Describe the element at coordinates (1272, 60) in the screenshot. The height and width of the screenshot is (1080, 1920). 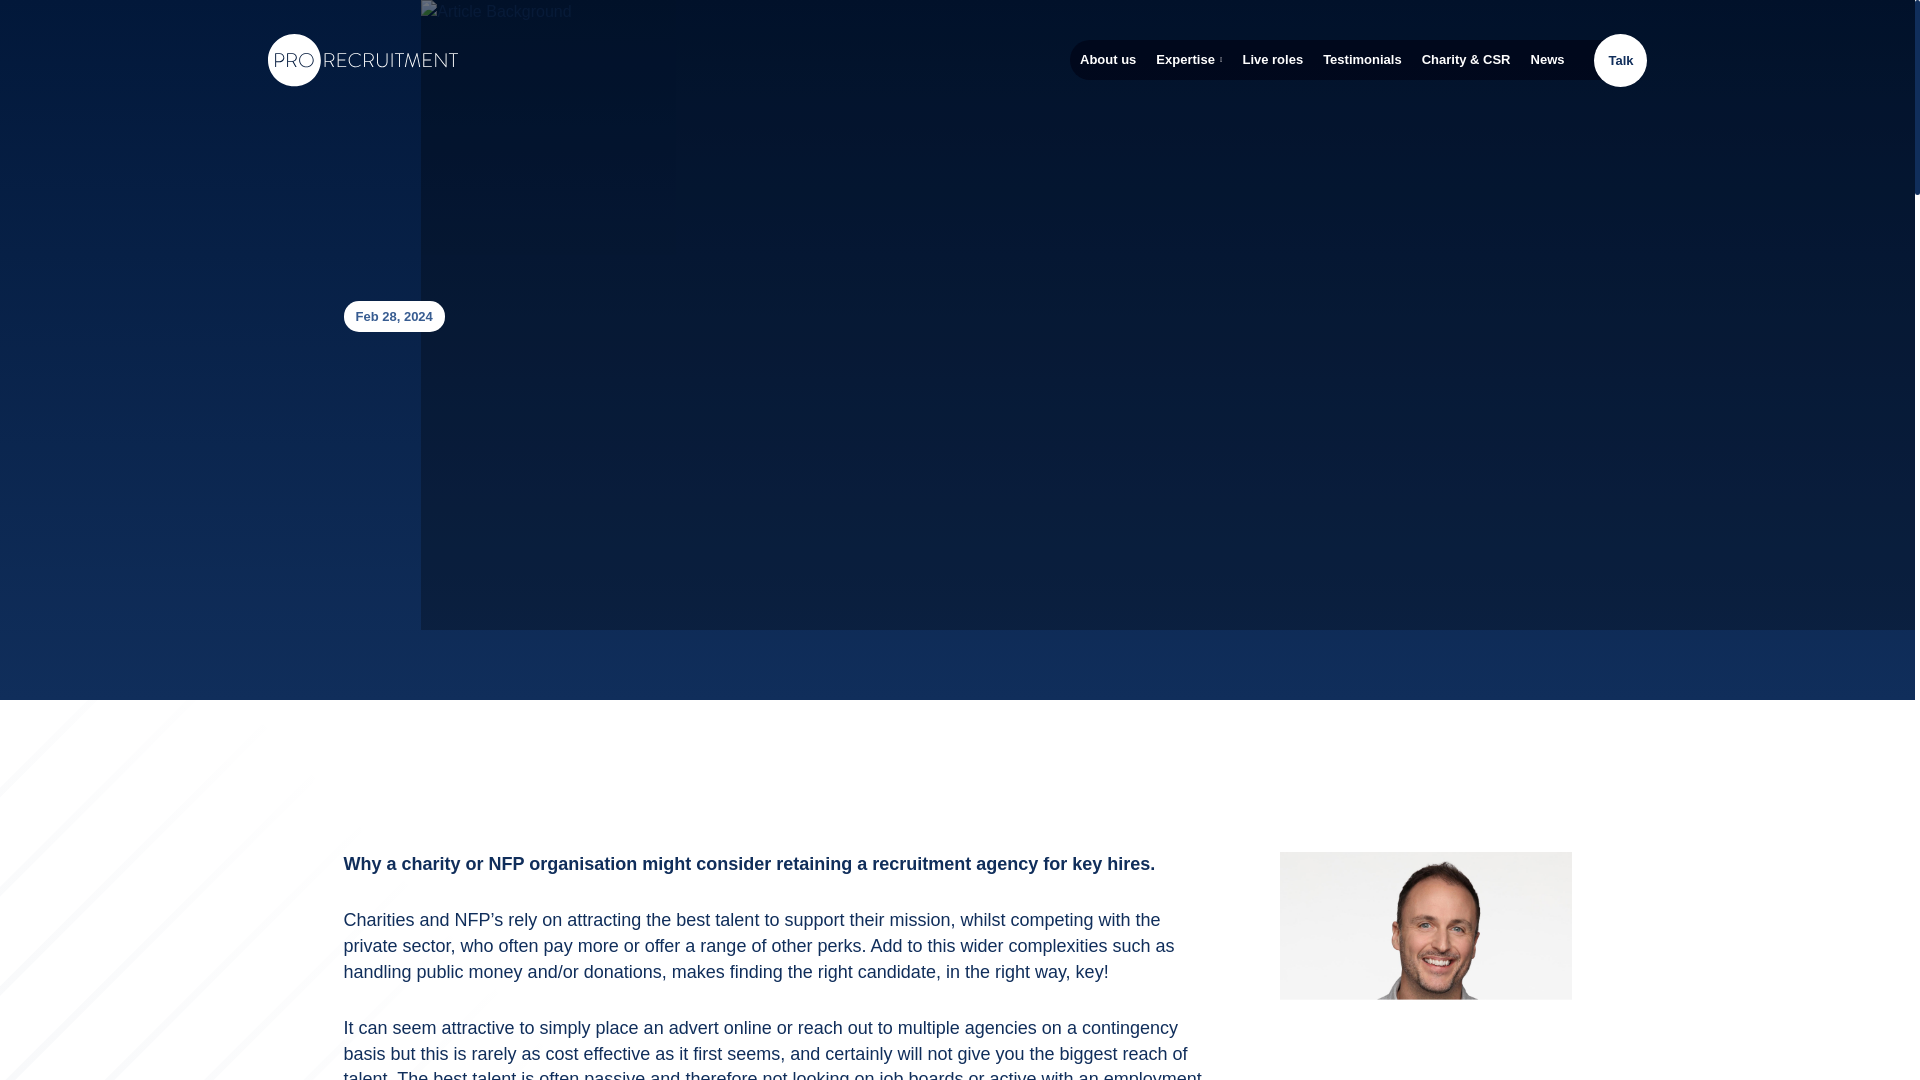
I see `Live roles` at that location.